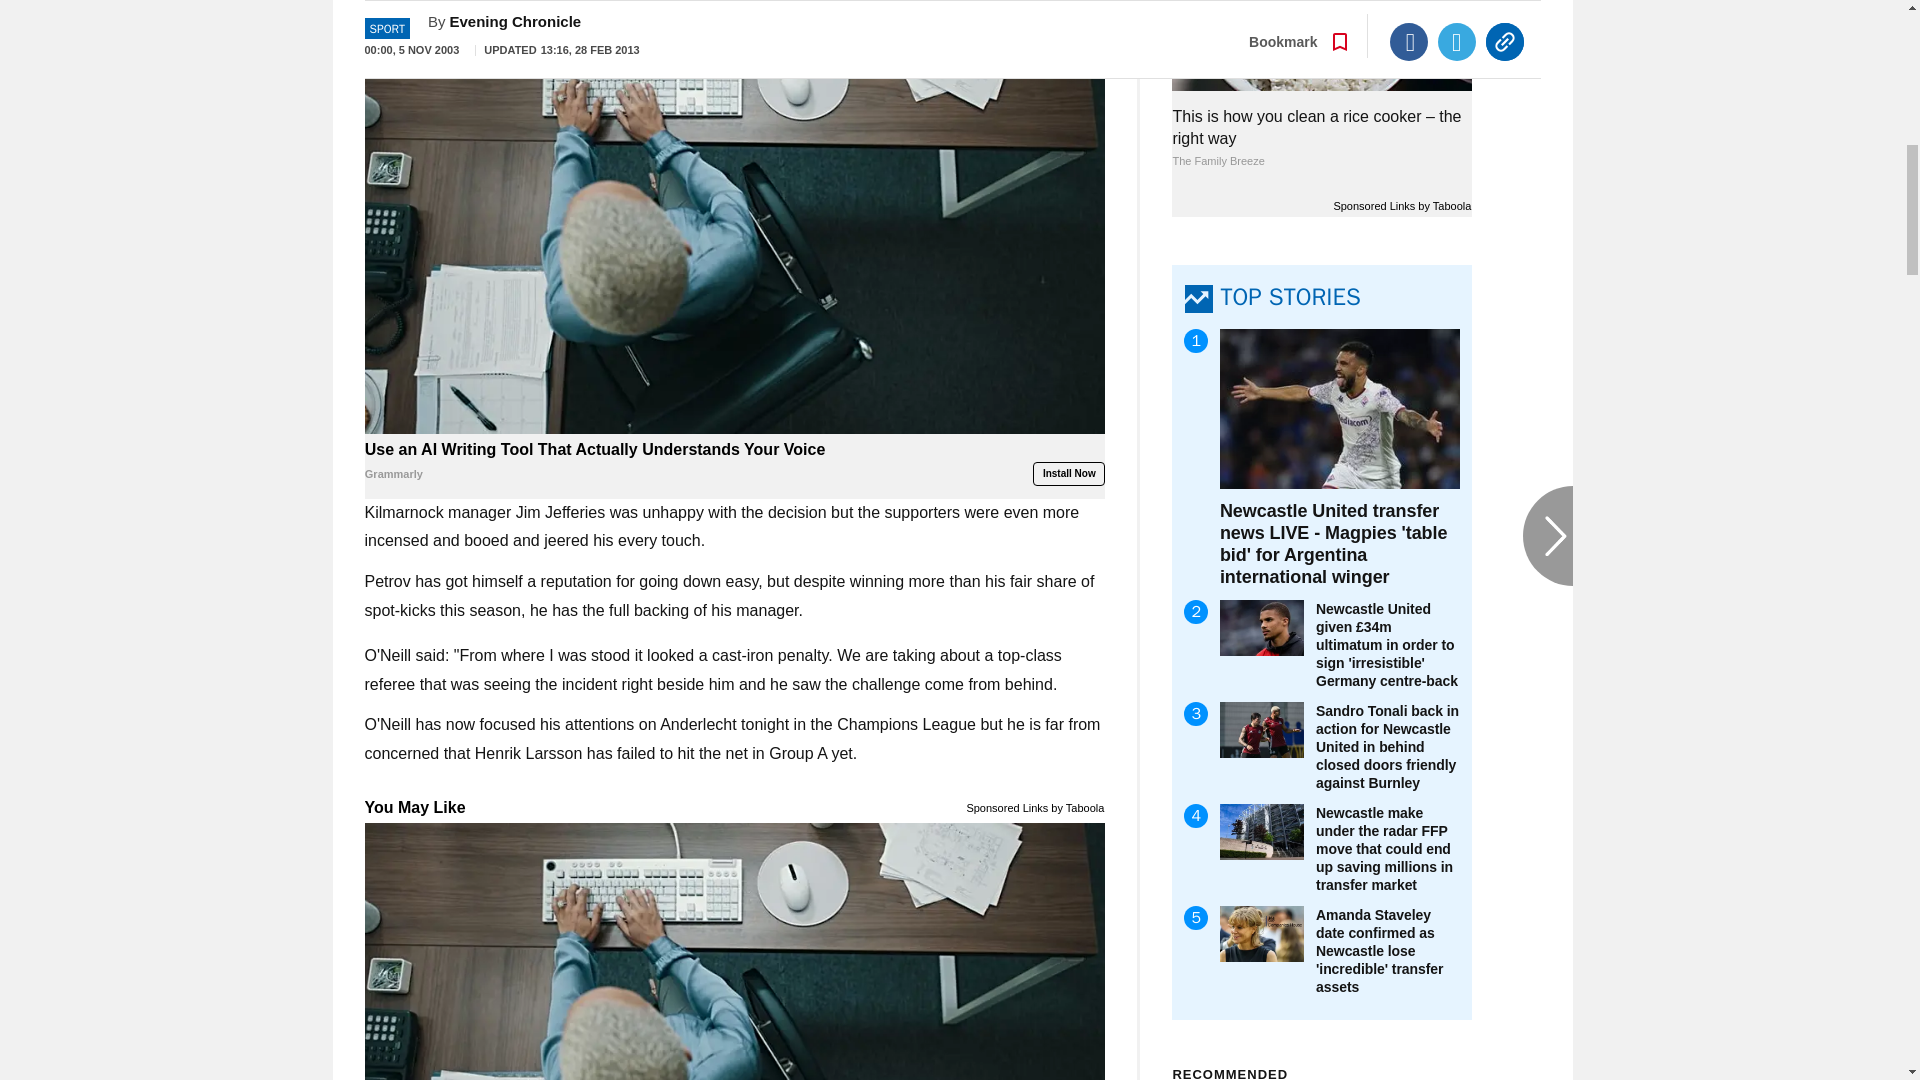 This screenshot has height=1080, width=1920. I want to click on Use an AI Writing Tool That Actually Understands Your Voice, so click(734, 462).